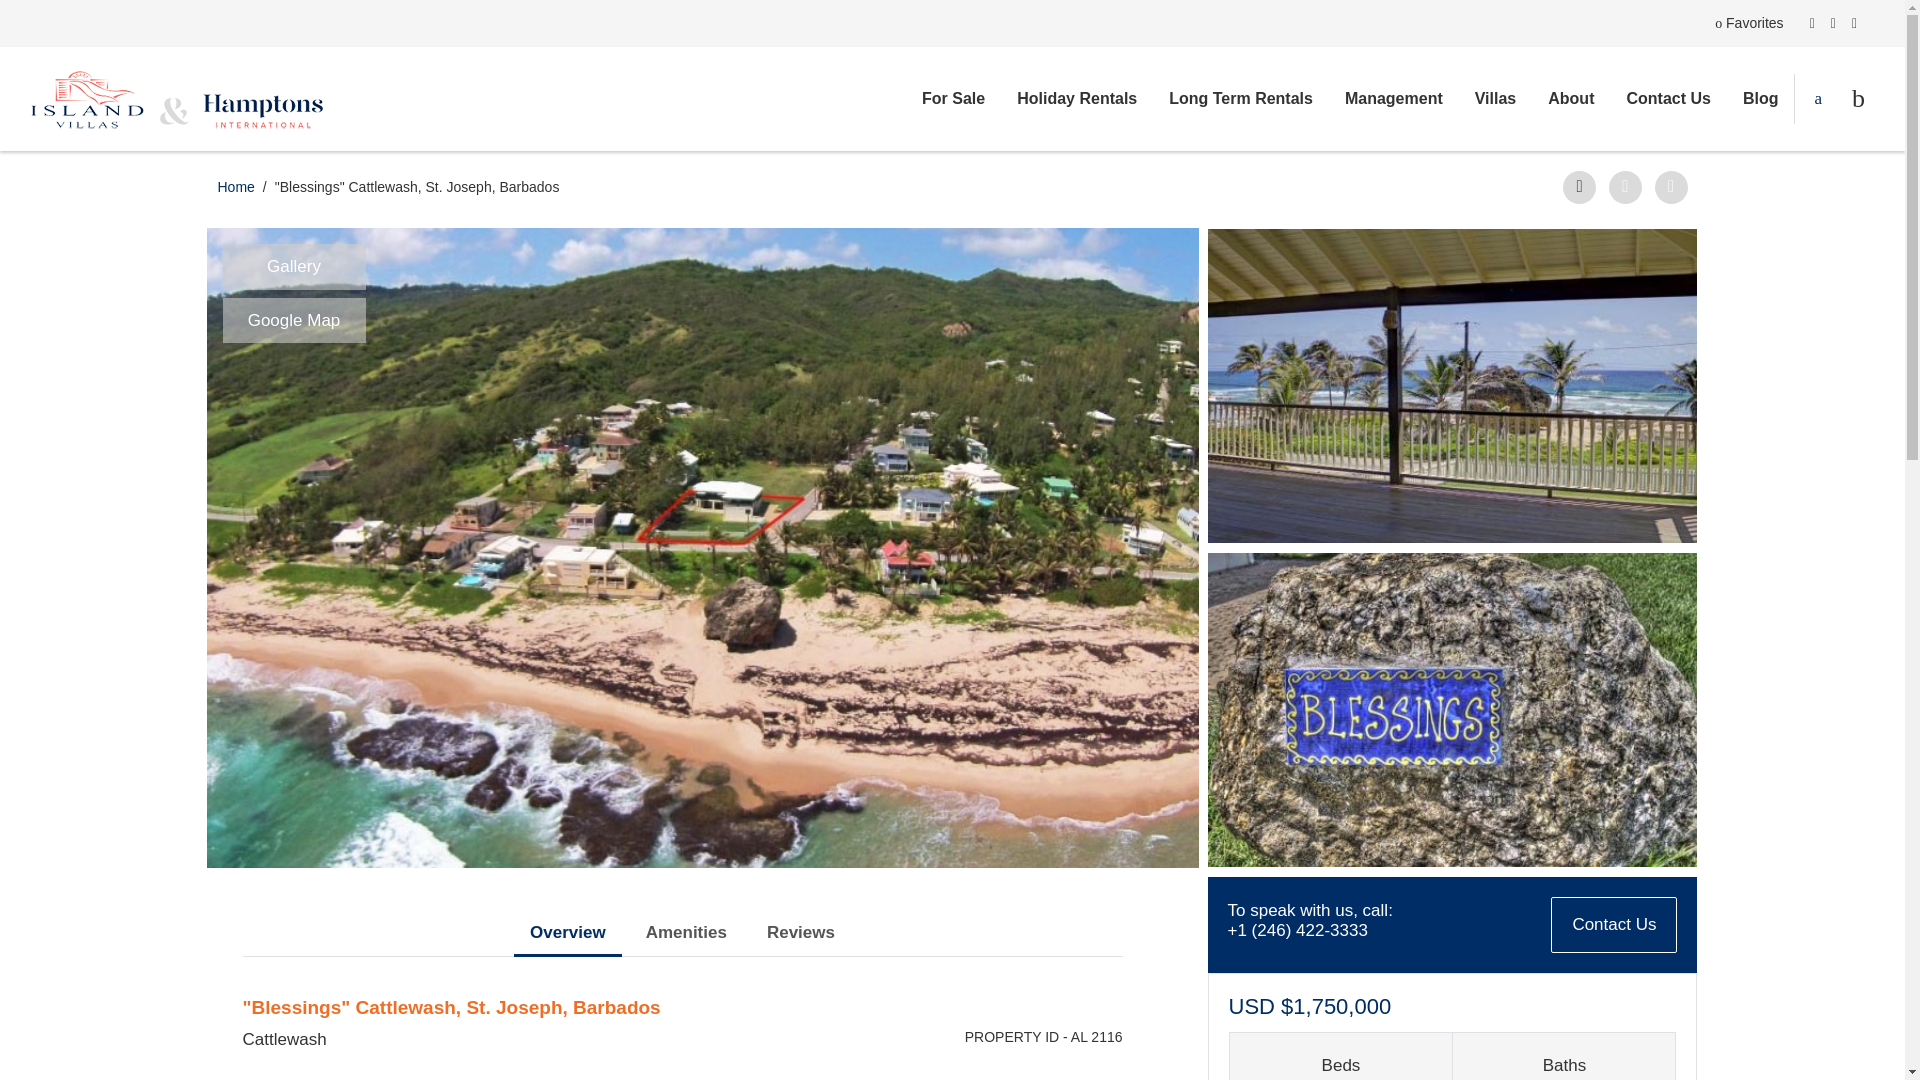 The image size is (1920, 1080). Describe the element at coordinates (1240, 99) in the screenshot. I see `Long Term Rentals` at that location.